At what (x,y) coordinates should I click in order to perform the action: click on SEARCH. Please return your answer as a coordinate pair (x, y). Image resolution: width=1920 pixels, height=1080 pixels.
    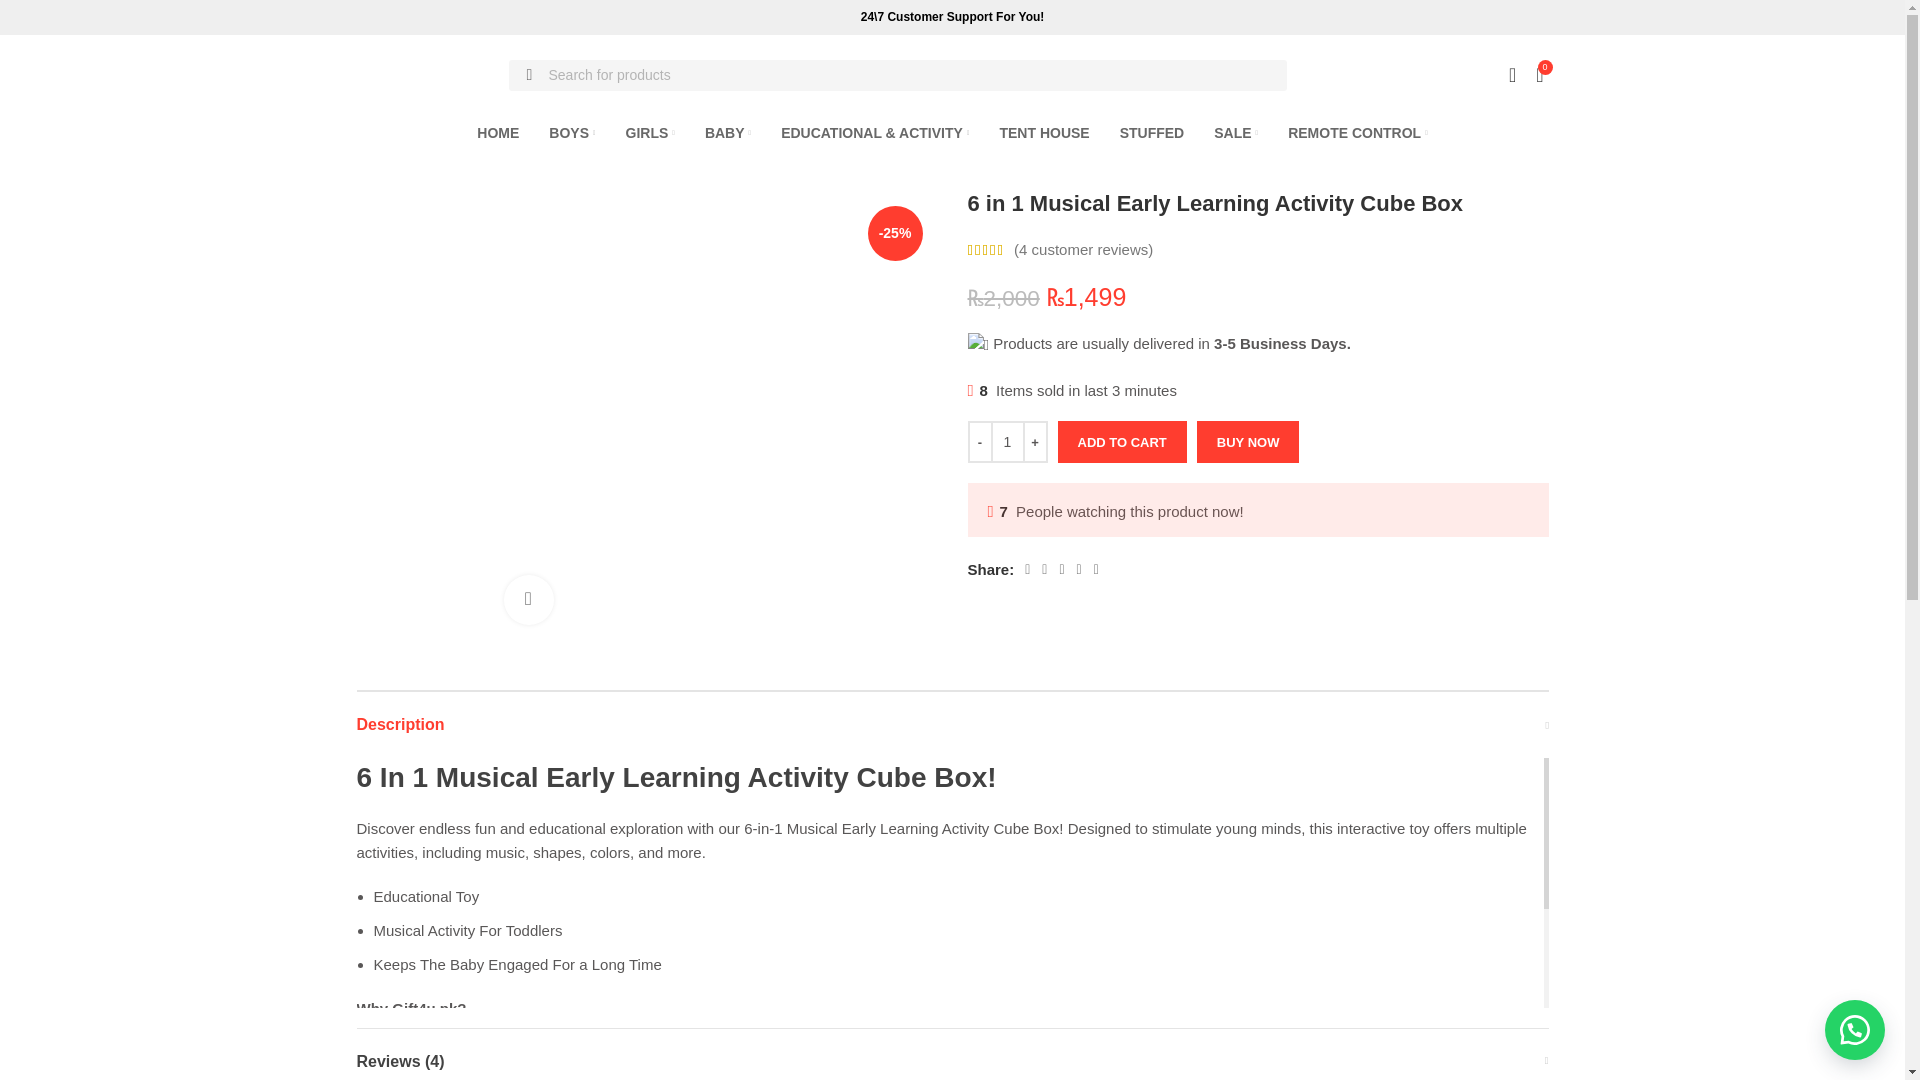
    Looking at the image, I should click on (529, 75).